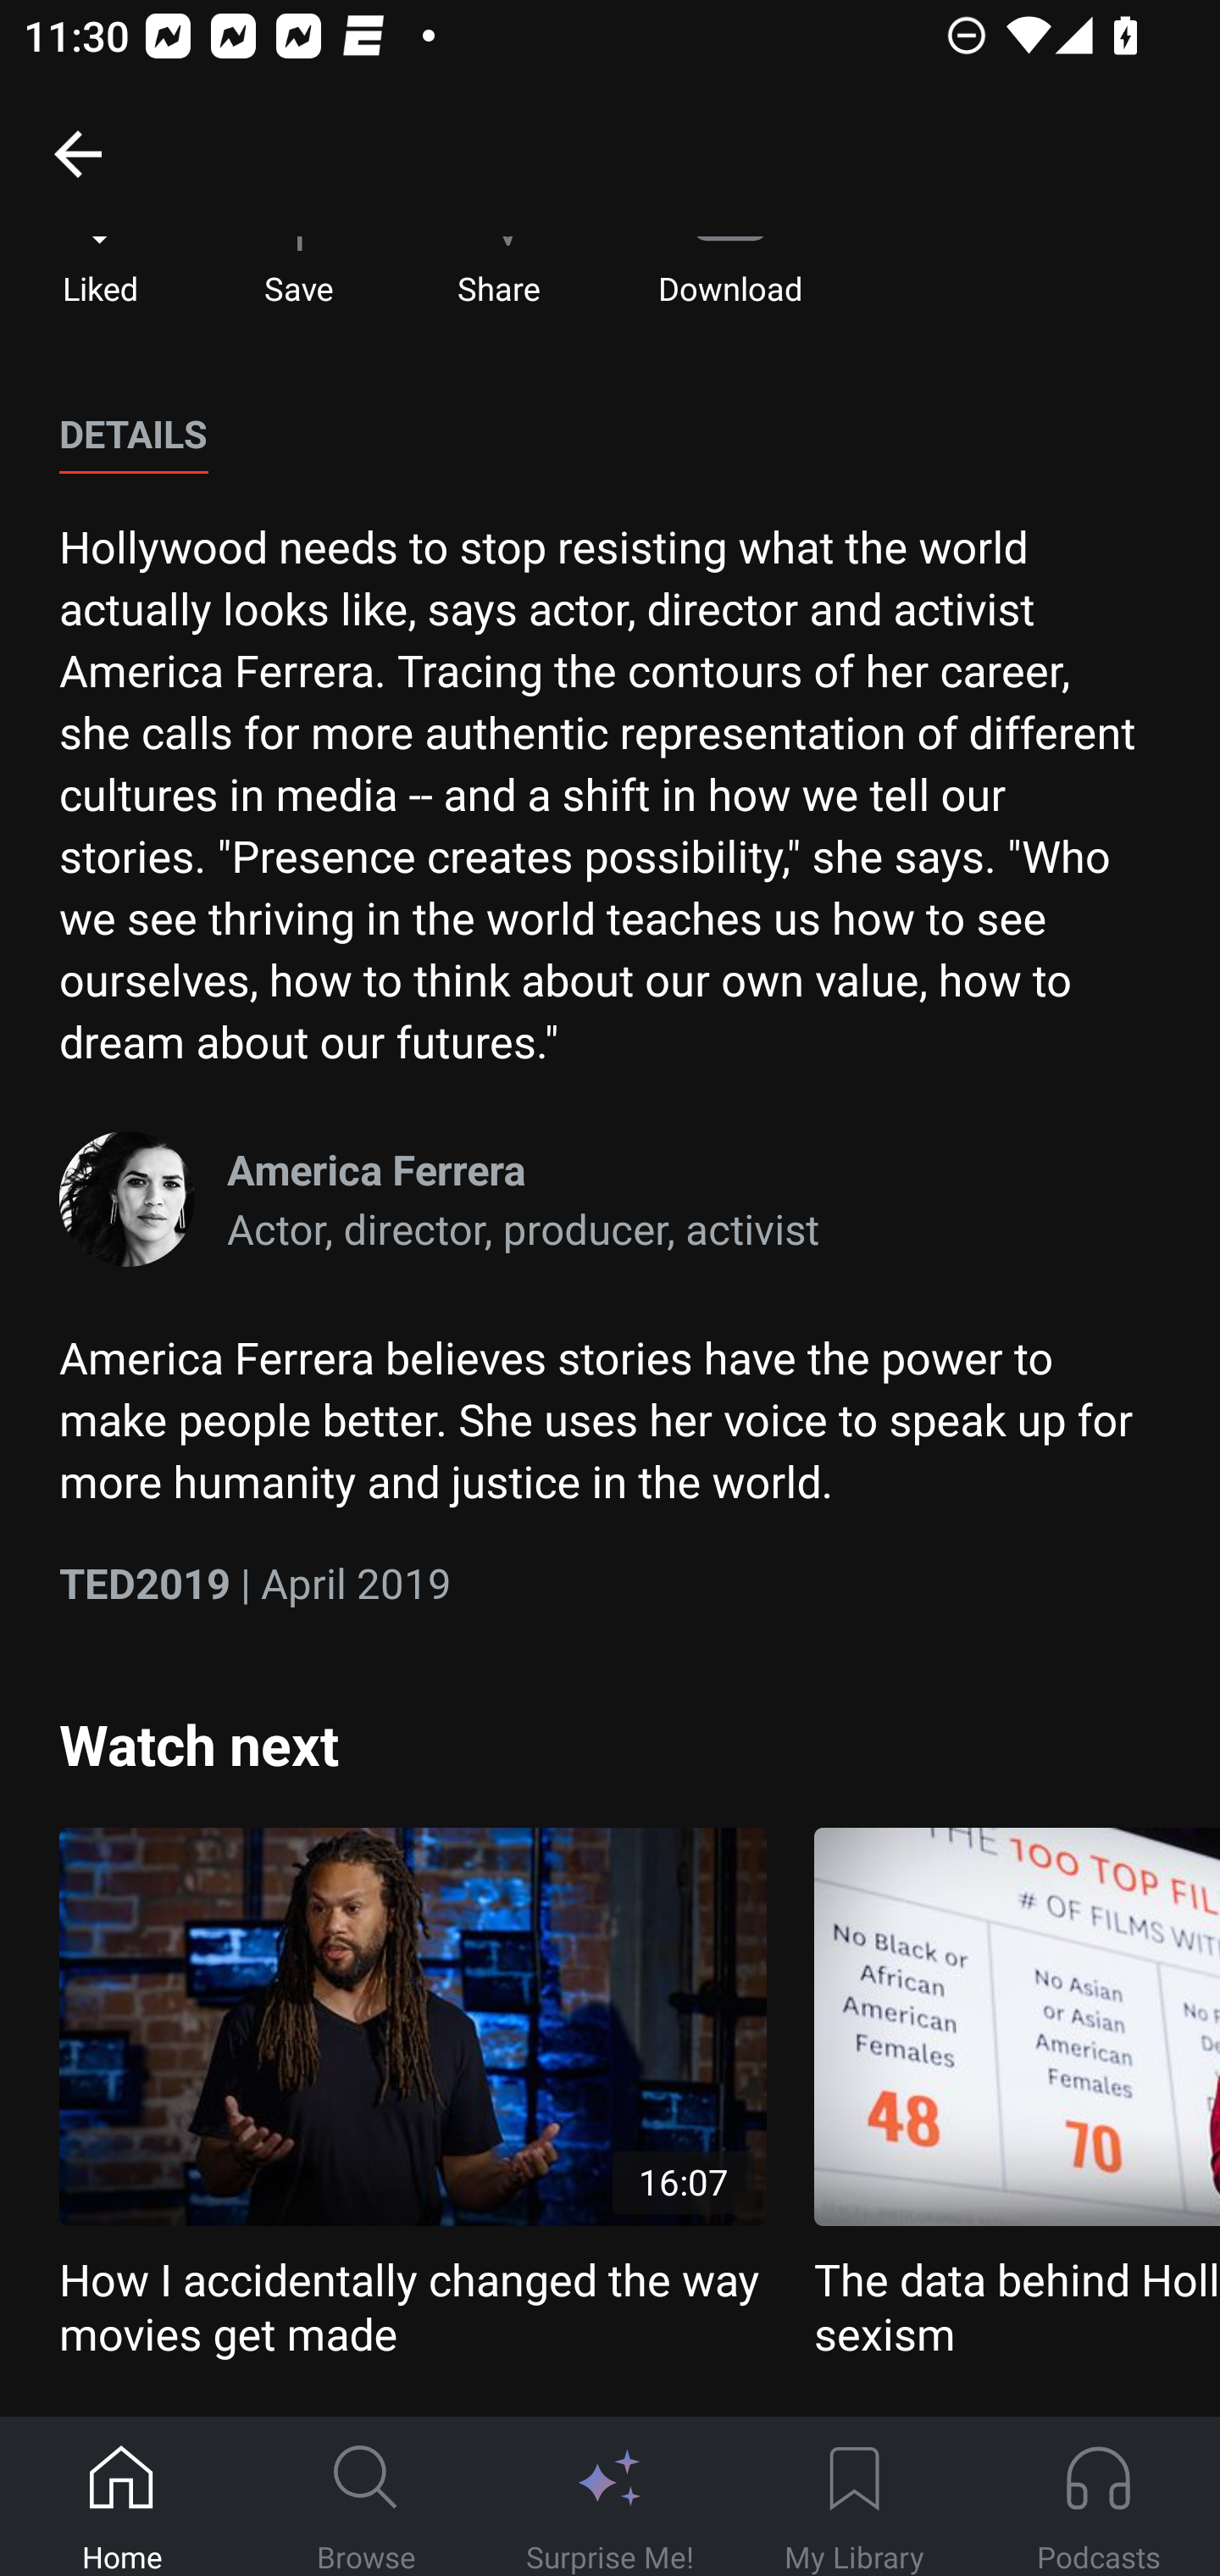 The height and width of the screenshot is (2576, 1220). I want to click on Podcasts, so click(1098, 2497).